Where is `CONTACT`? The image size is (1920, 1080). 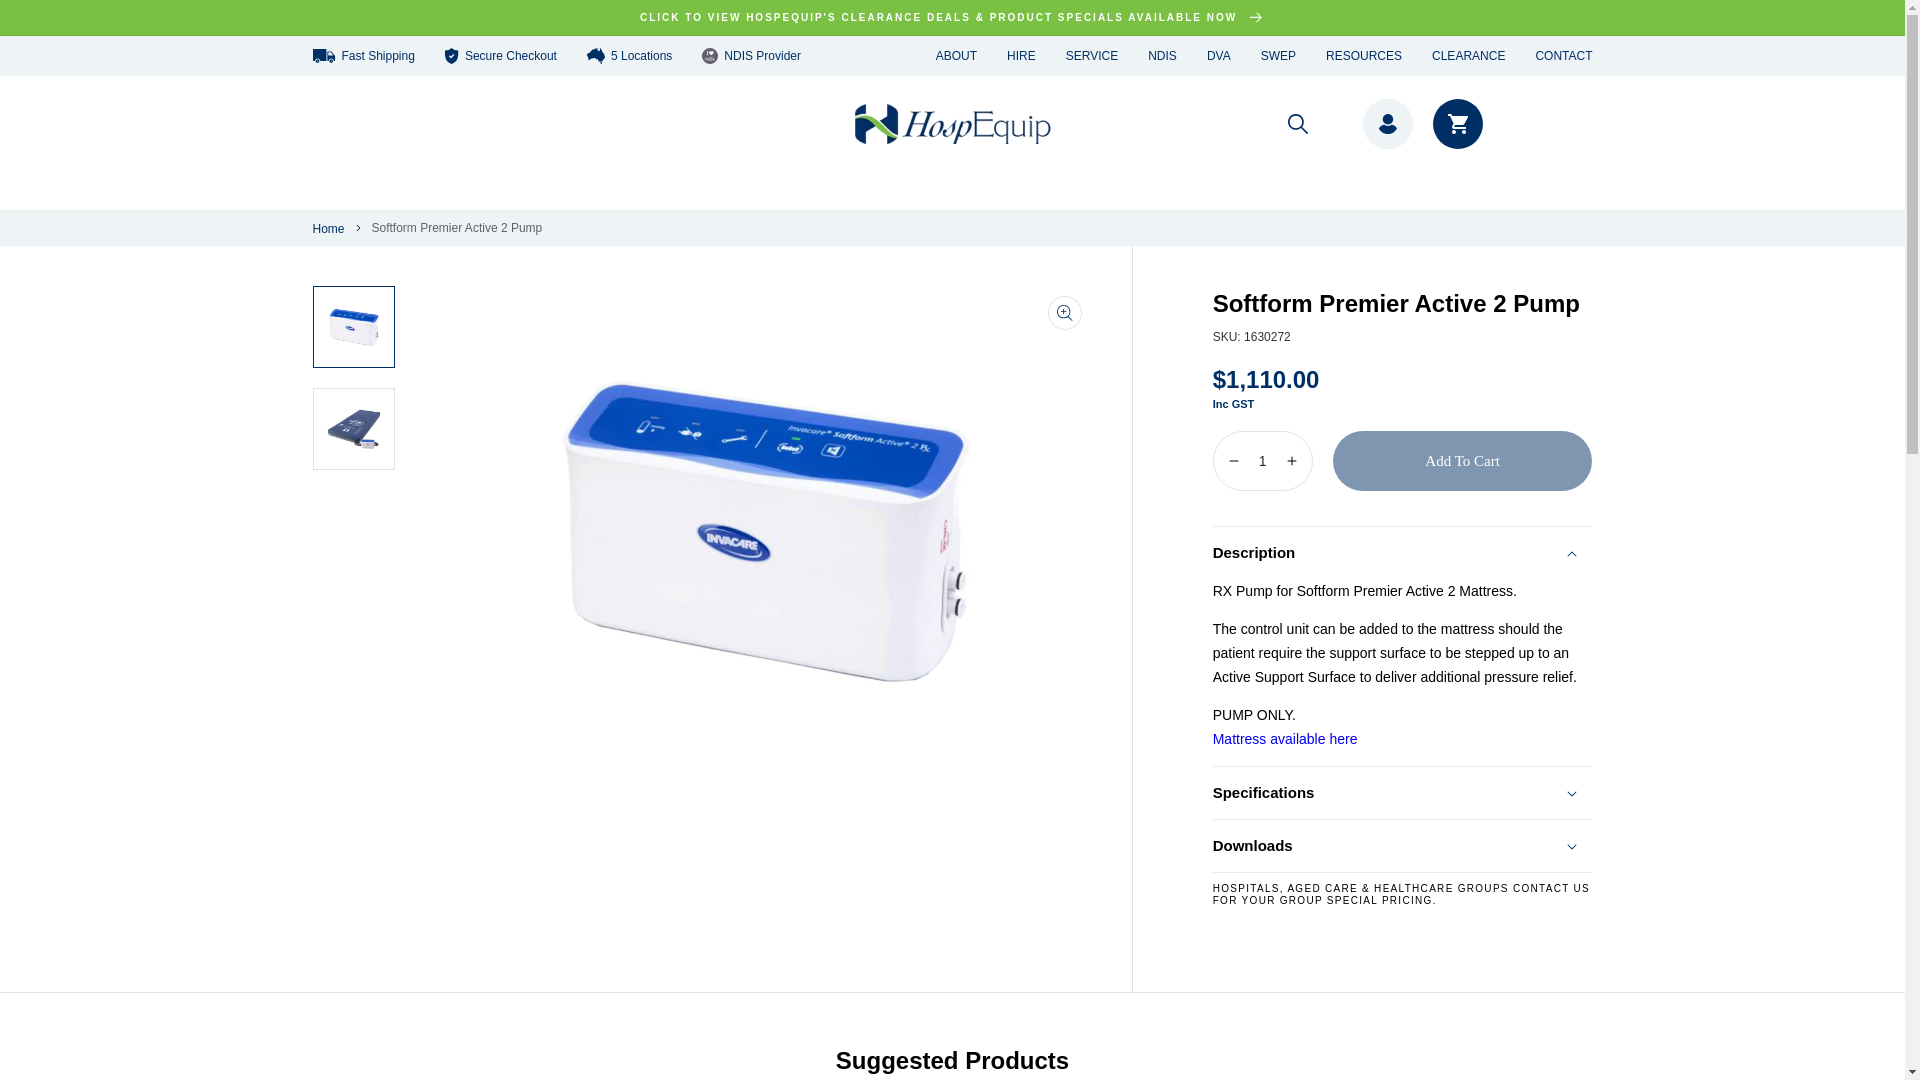
CONTACT is located at coordinates (1562, 55).